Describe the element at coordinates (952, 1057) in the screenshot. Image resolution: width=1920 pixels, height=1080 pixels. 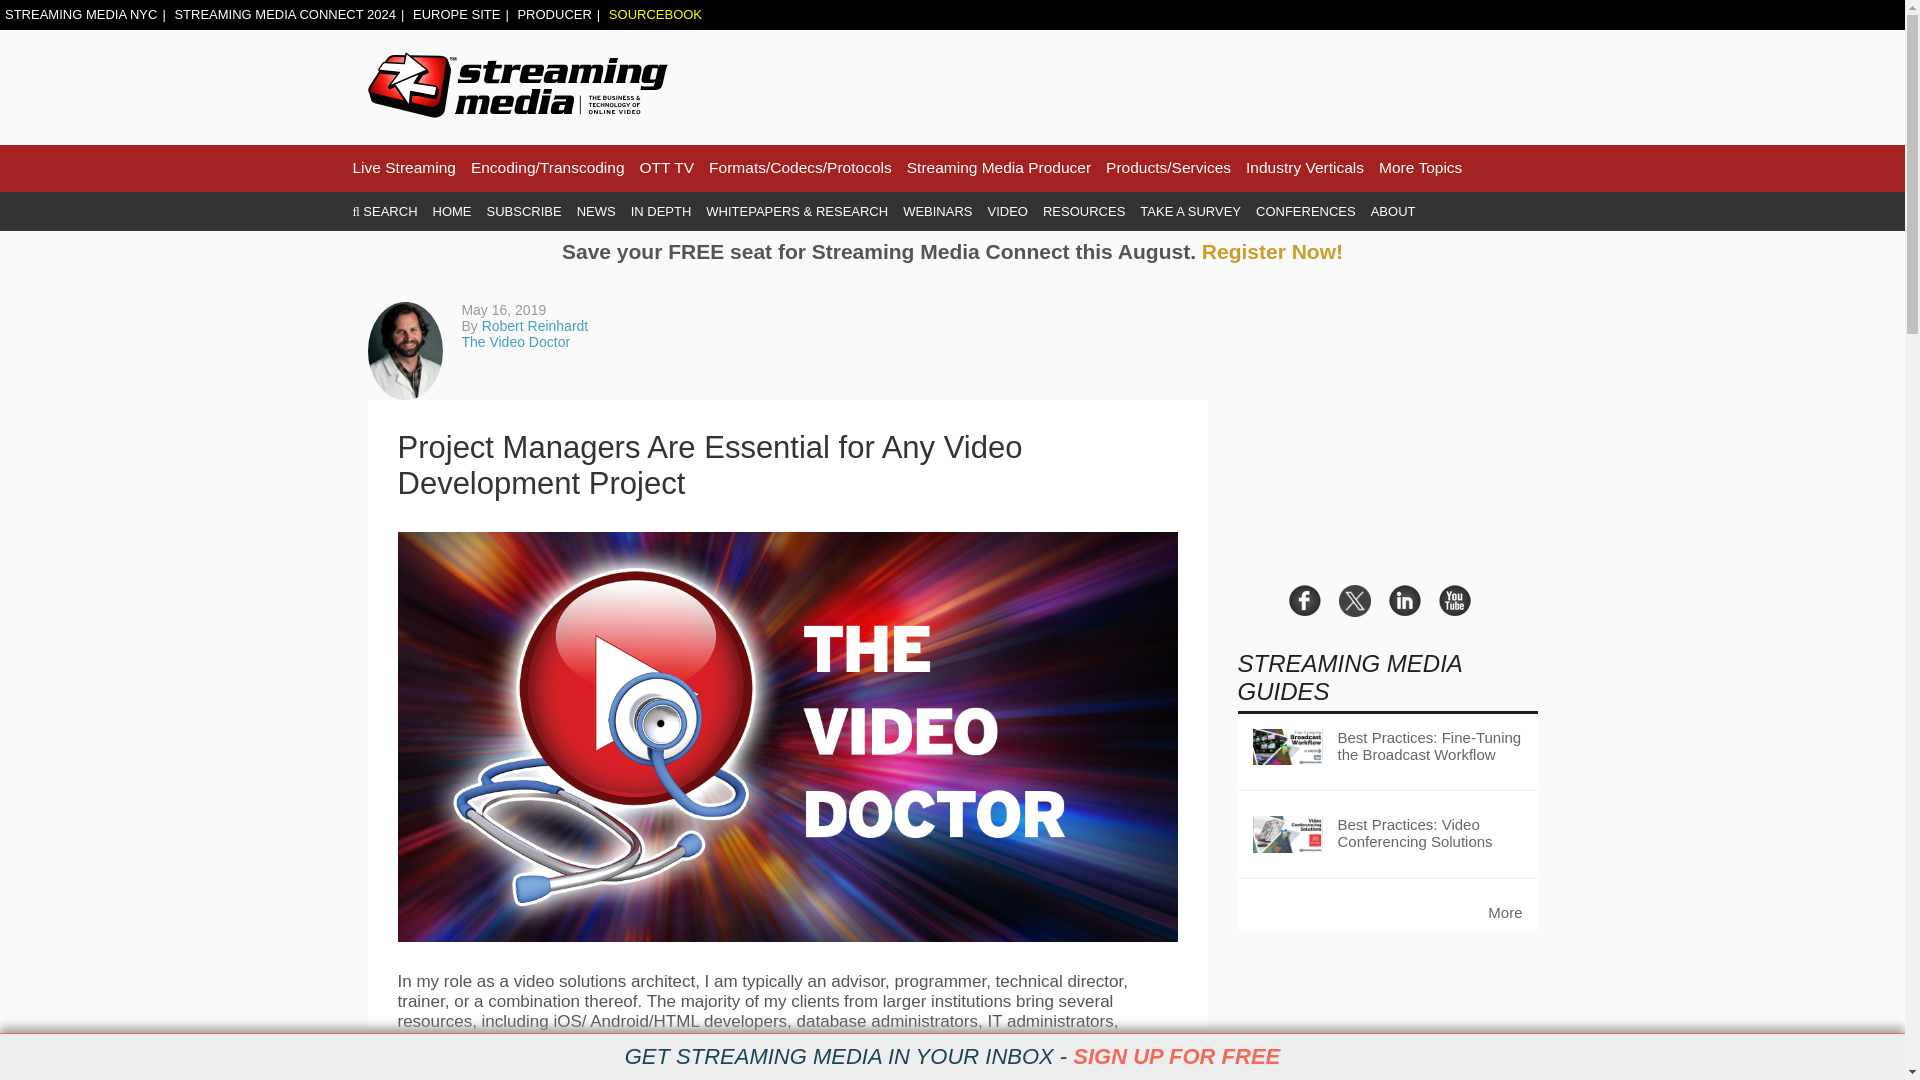
I see `GET STREAMING MEDIA IN YOUR INBOX - SIGN UP FOR FREE` at that location.